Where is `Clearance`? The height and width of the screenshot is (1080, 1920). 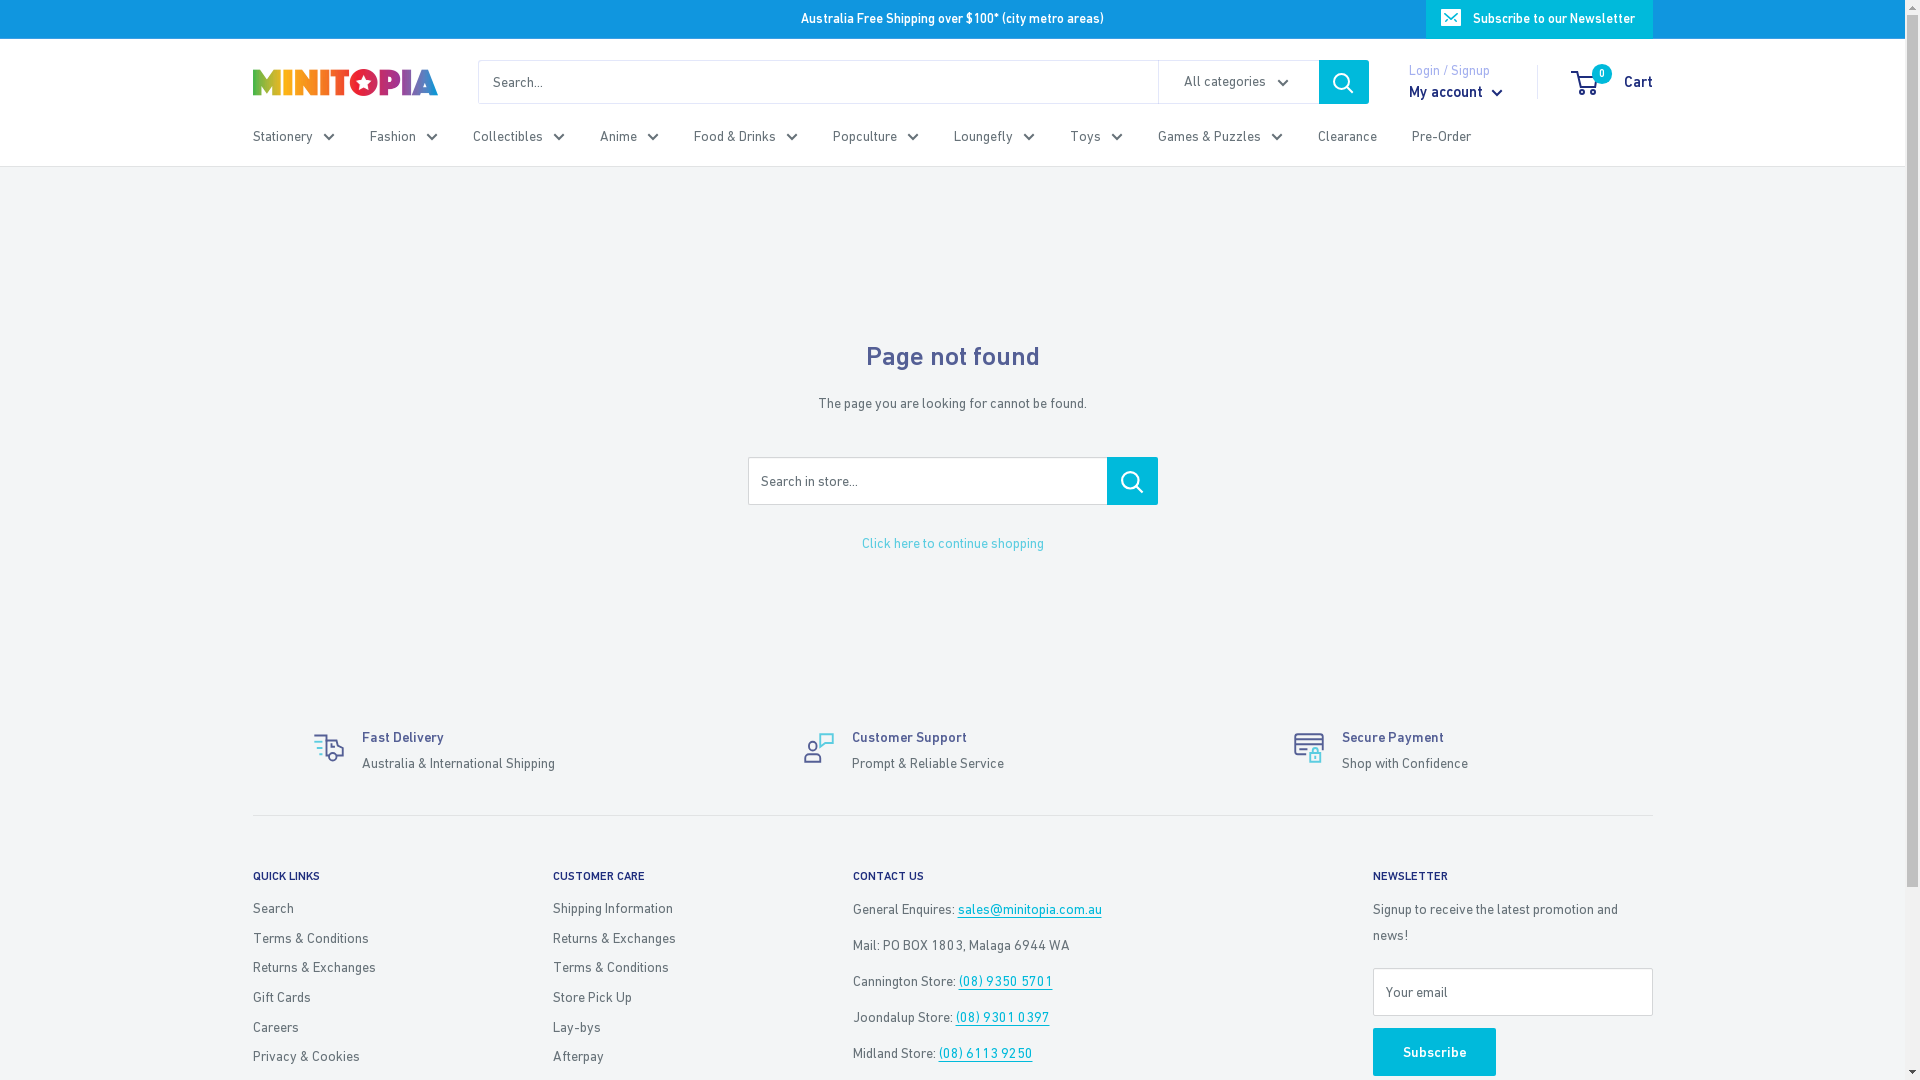
Clearance is located at coordinates (1348, 136).